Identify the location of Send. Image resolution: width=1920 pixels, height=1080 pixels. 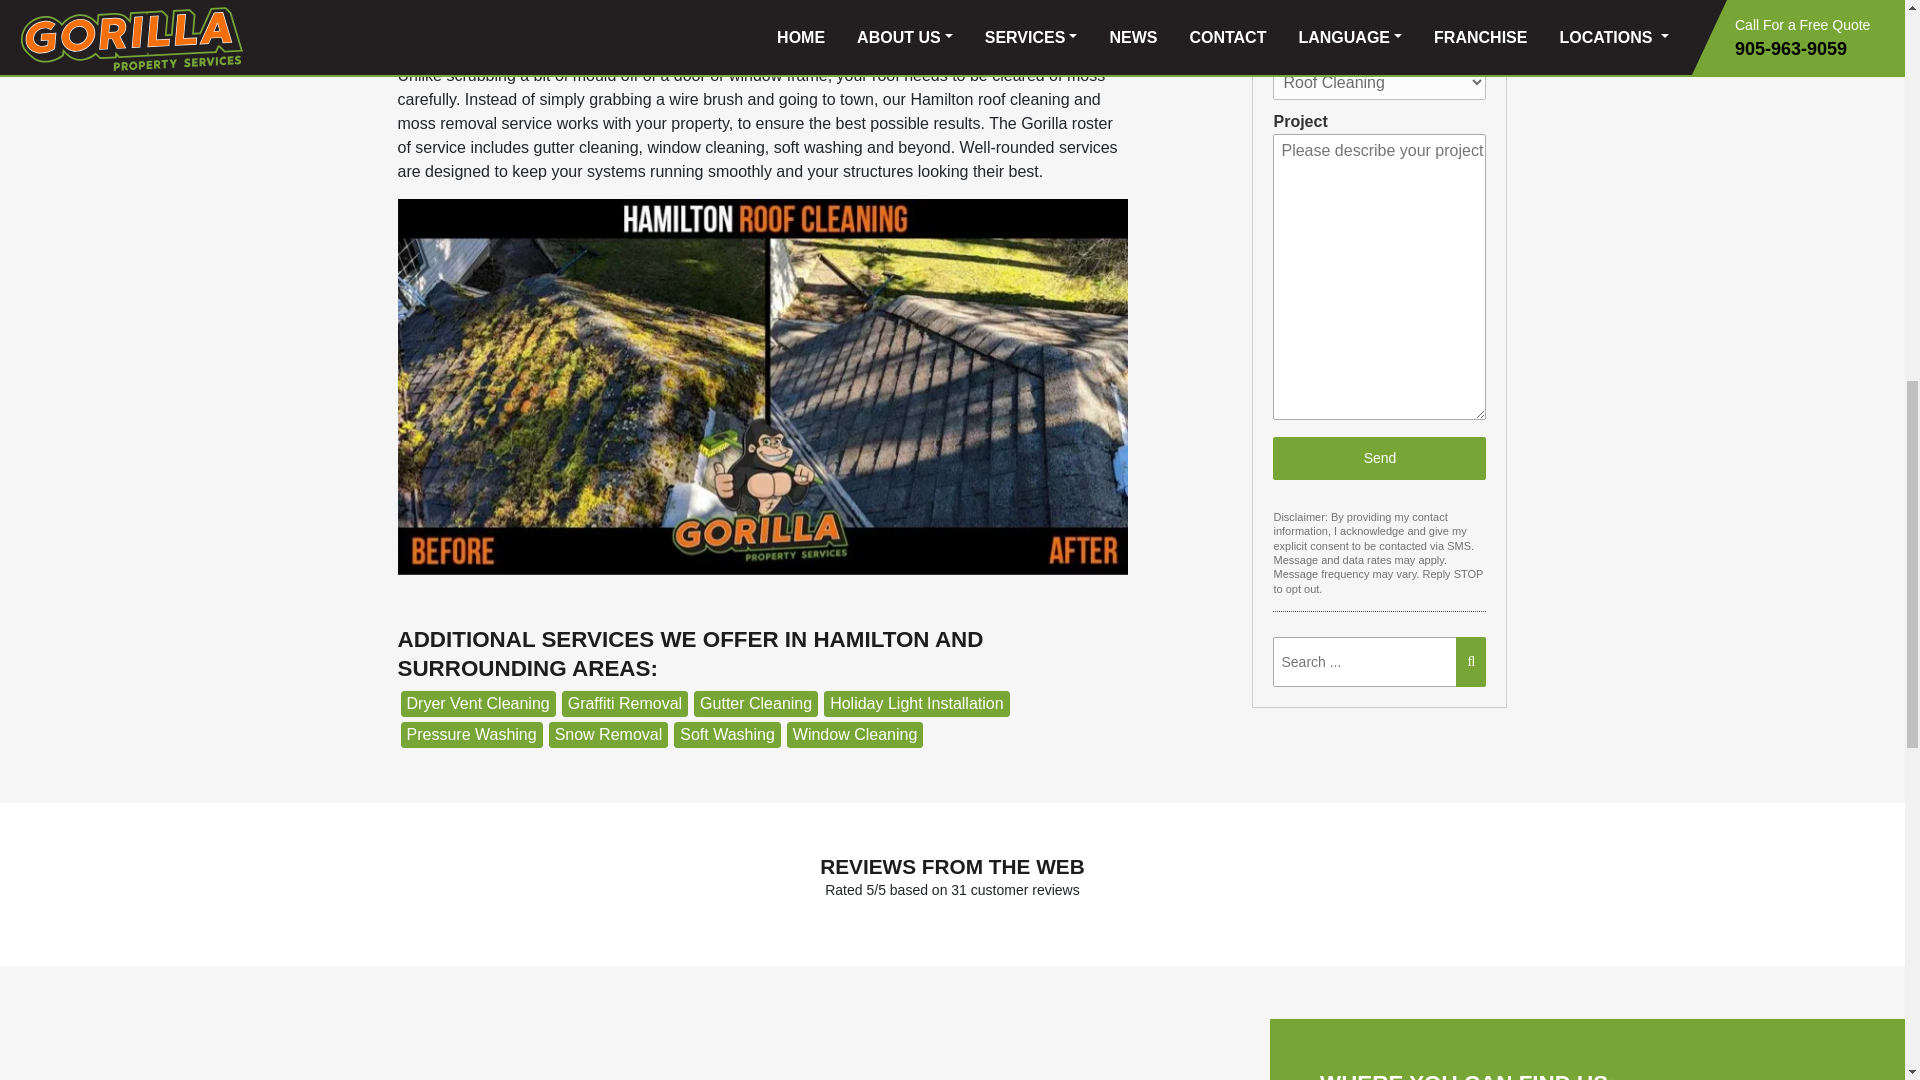
(1379, 458).